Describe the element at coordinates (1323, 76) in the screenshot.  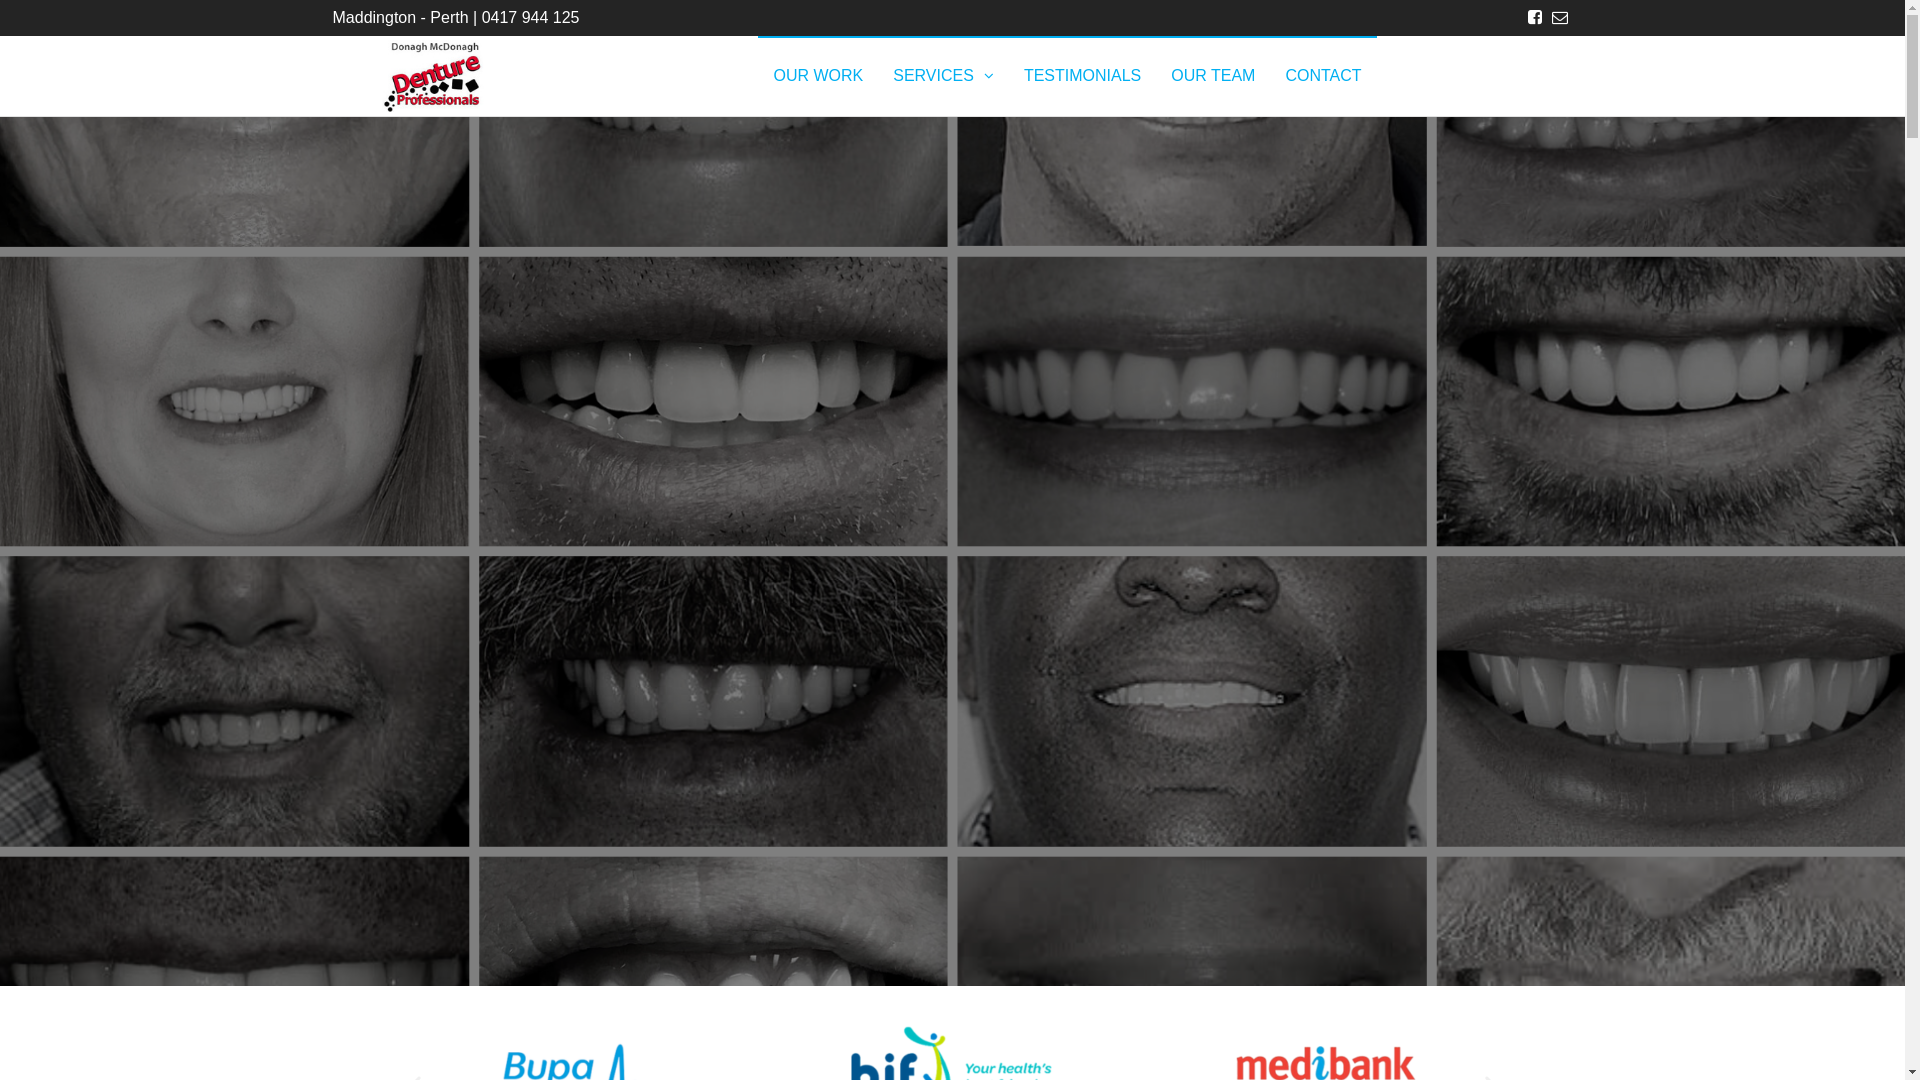
I see `CONTACT` at that location.